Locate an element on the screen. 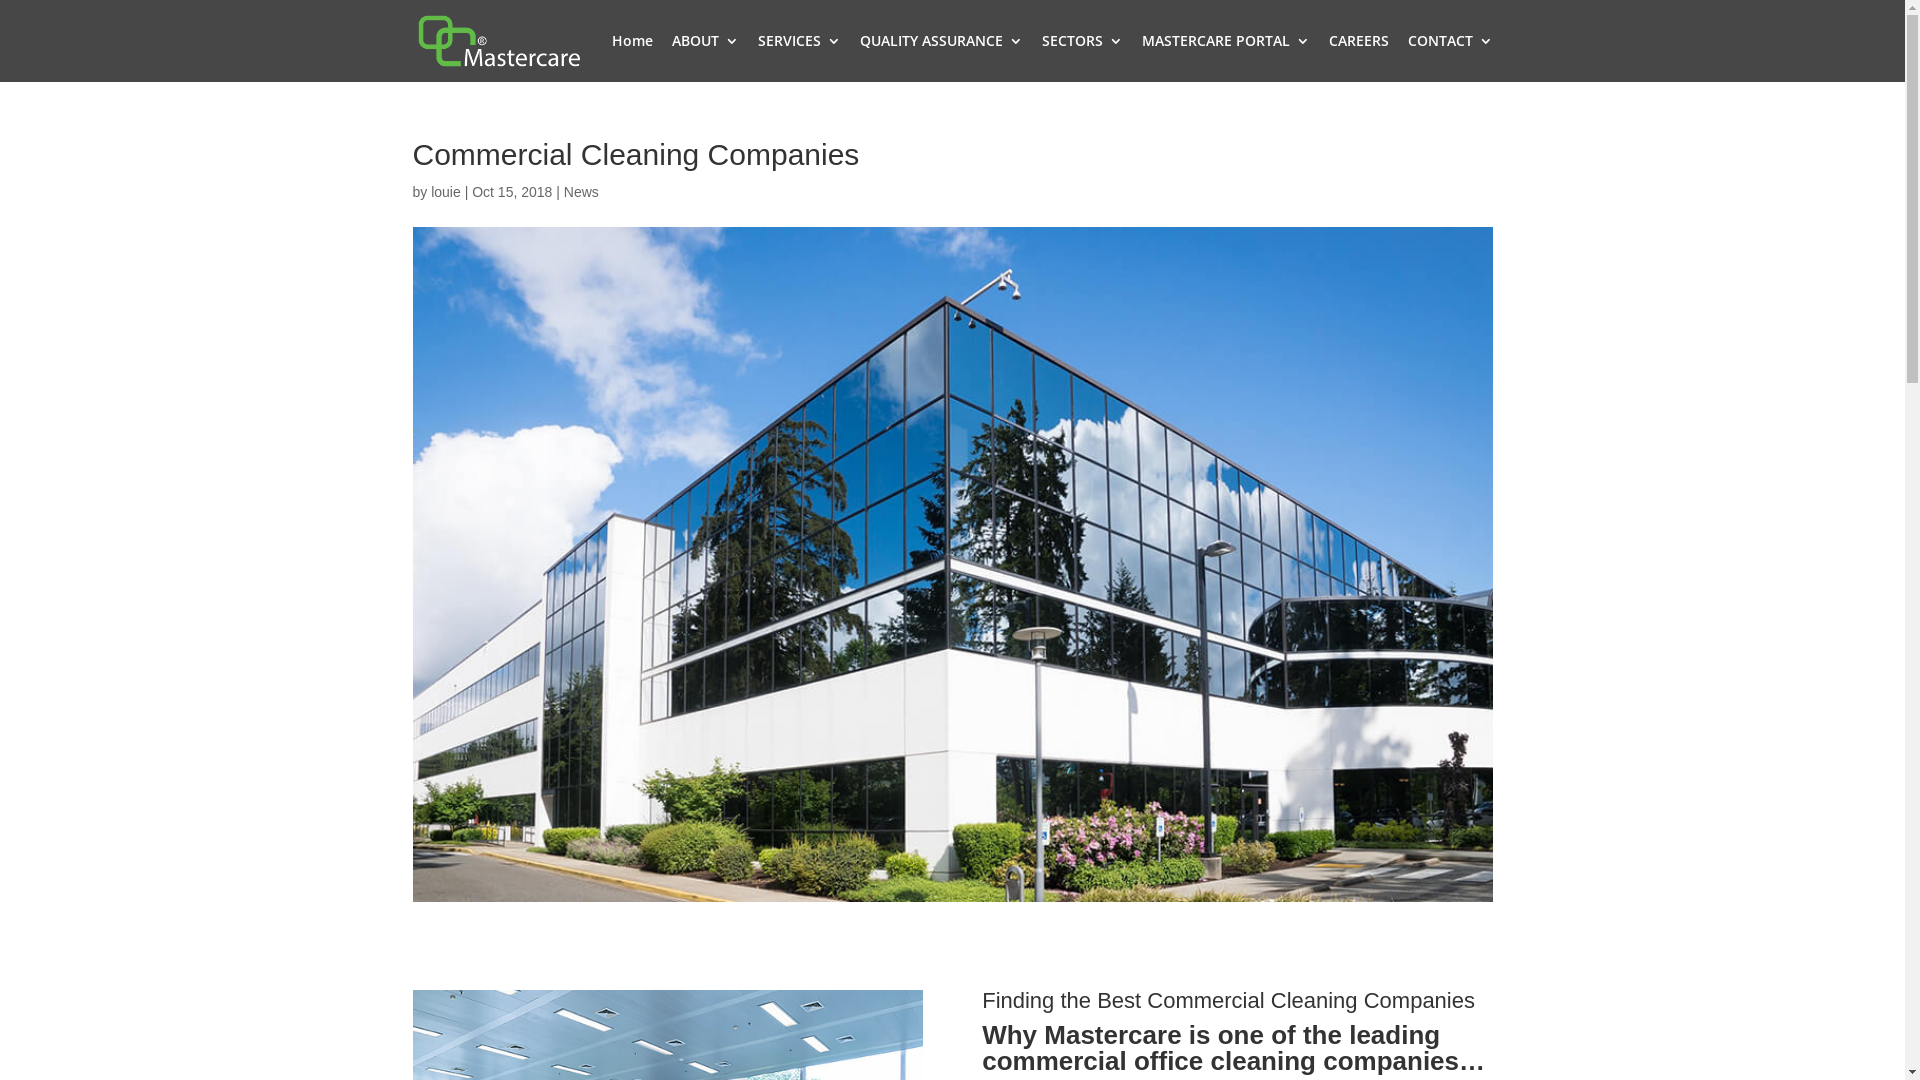 The image size is (1920, 1080). Home is located at coordinates (632, 58).